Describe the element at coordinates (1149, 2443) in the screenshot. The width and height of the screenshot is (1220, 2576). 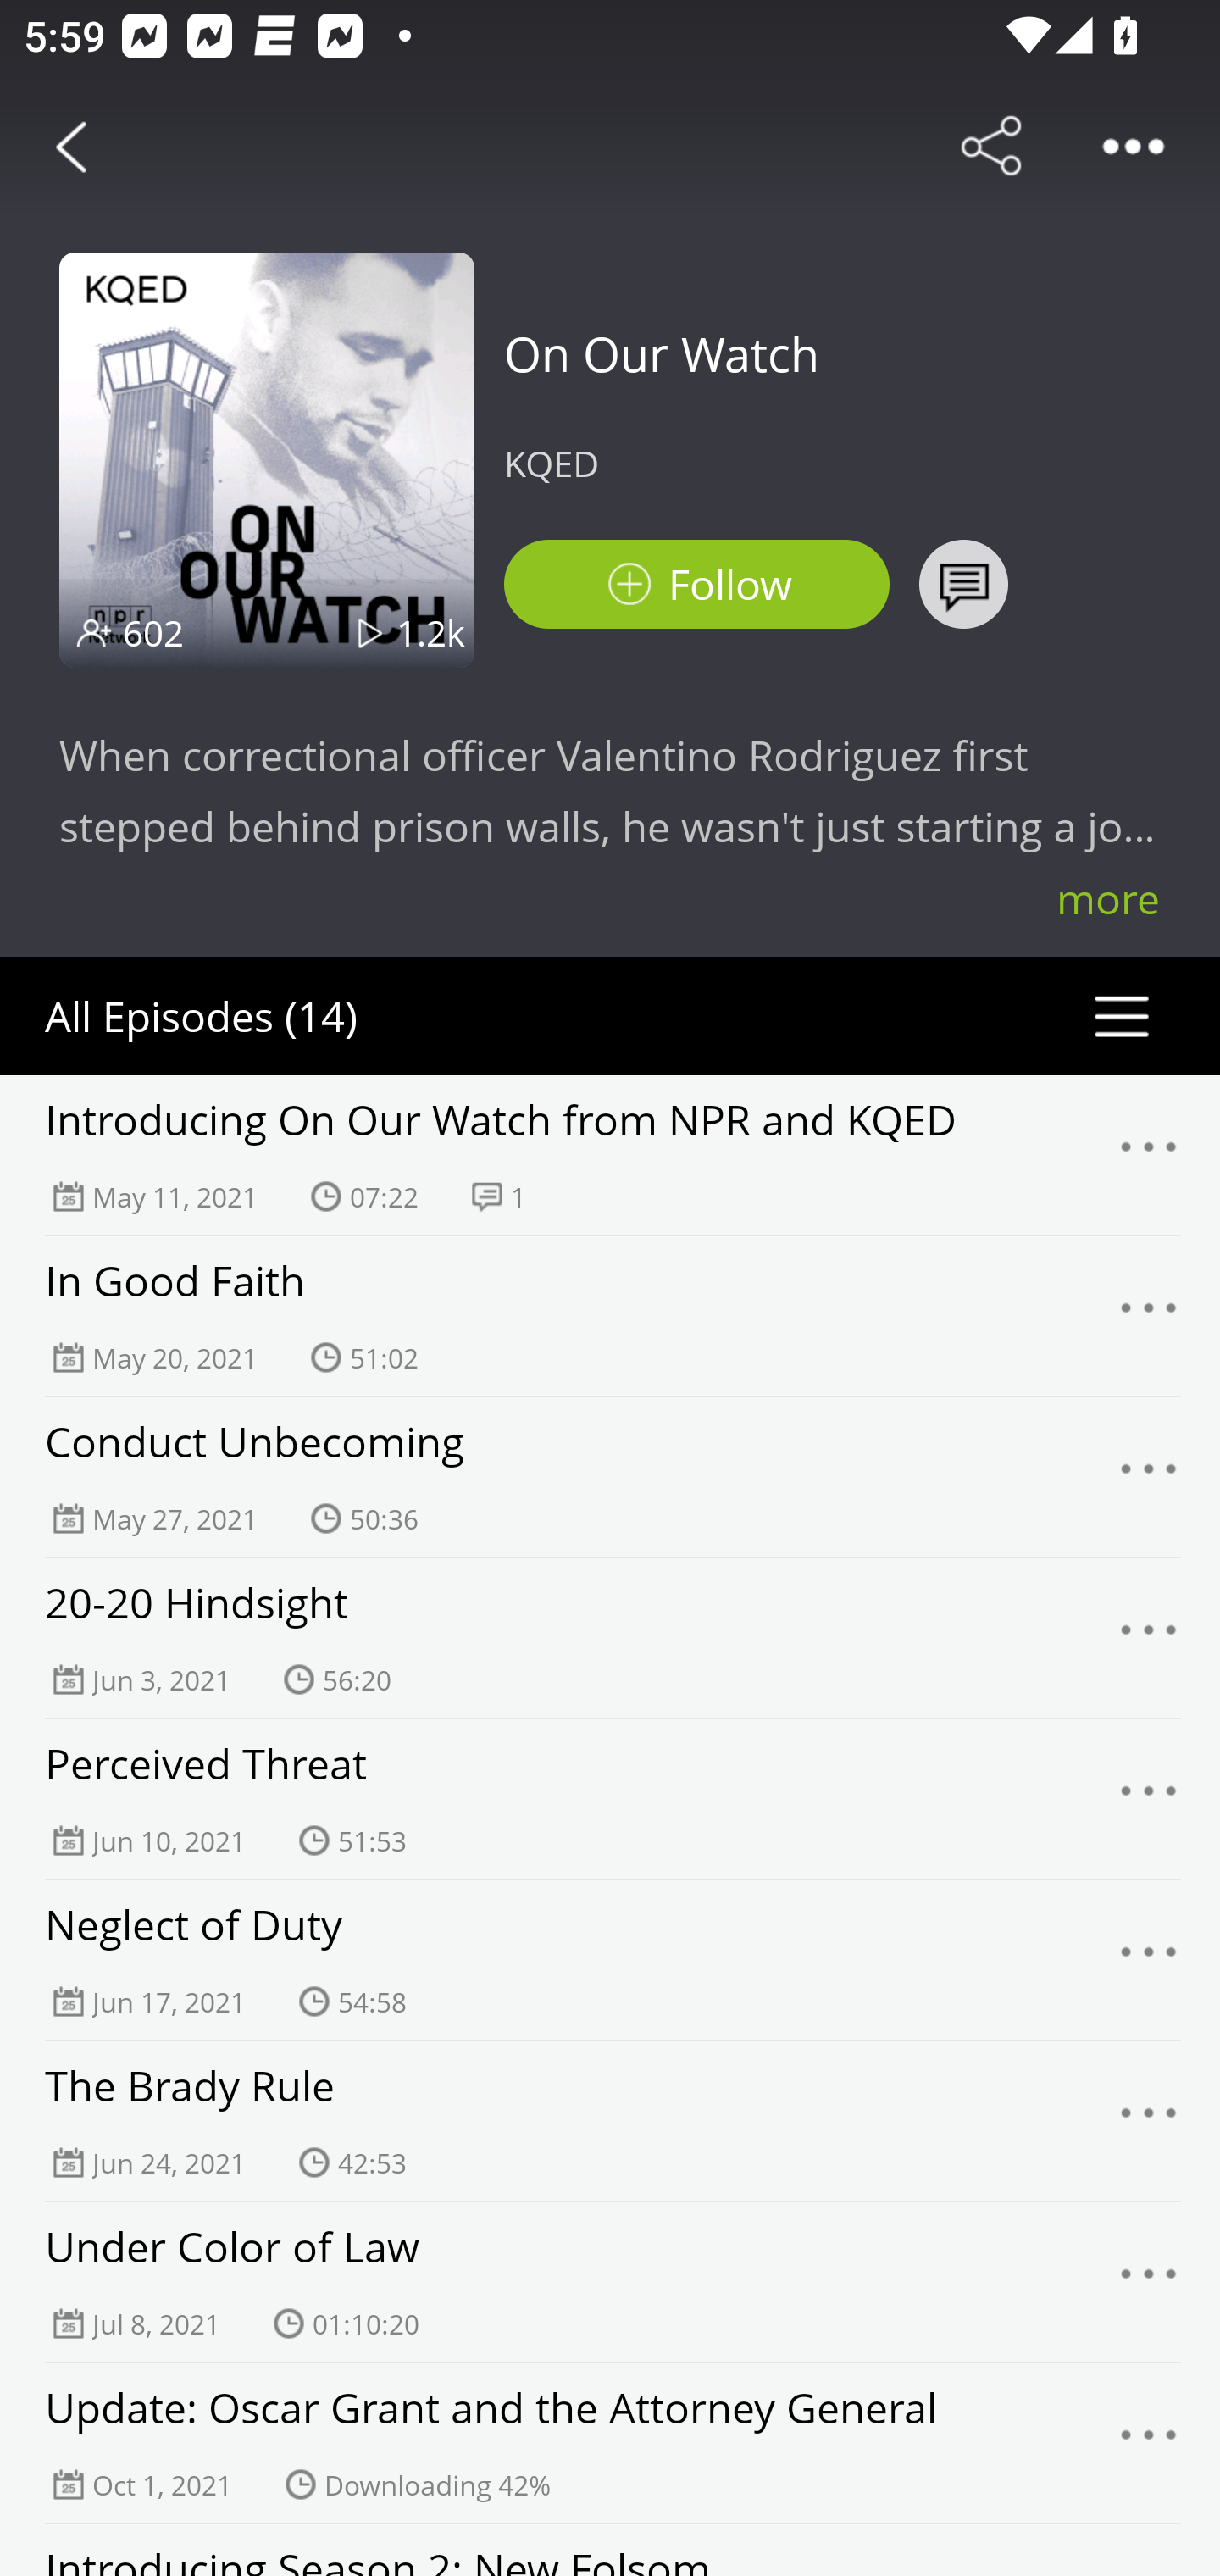
I see `Menu` at that location.